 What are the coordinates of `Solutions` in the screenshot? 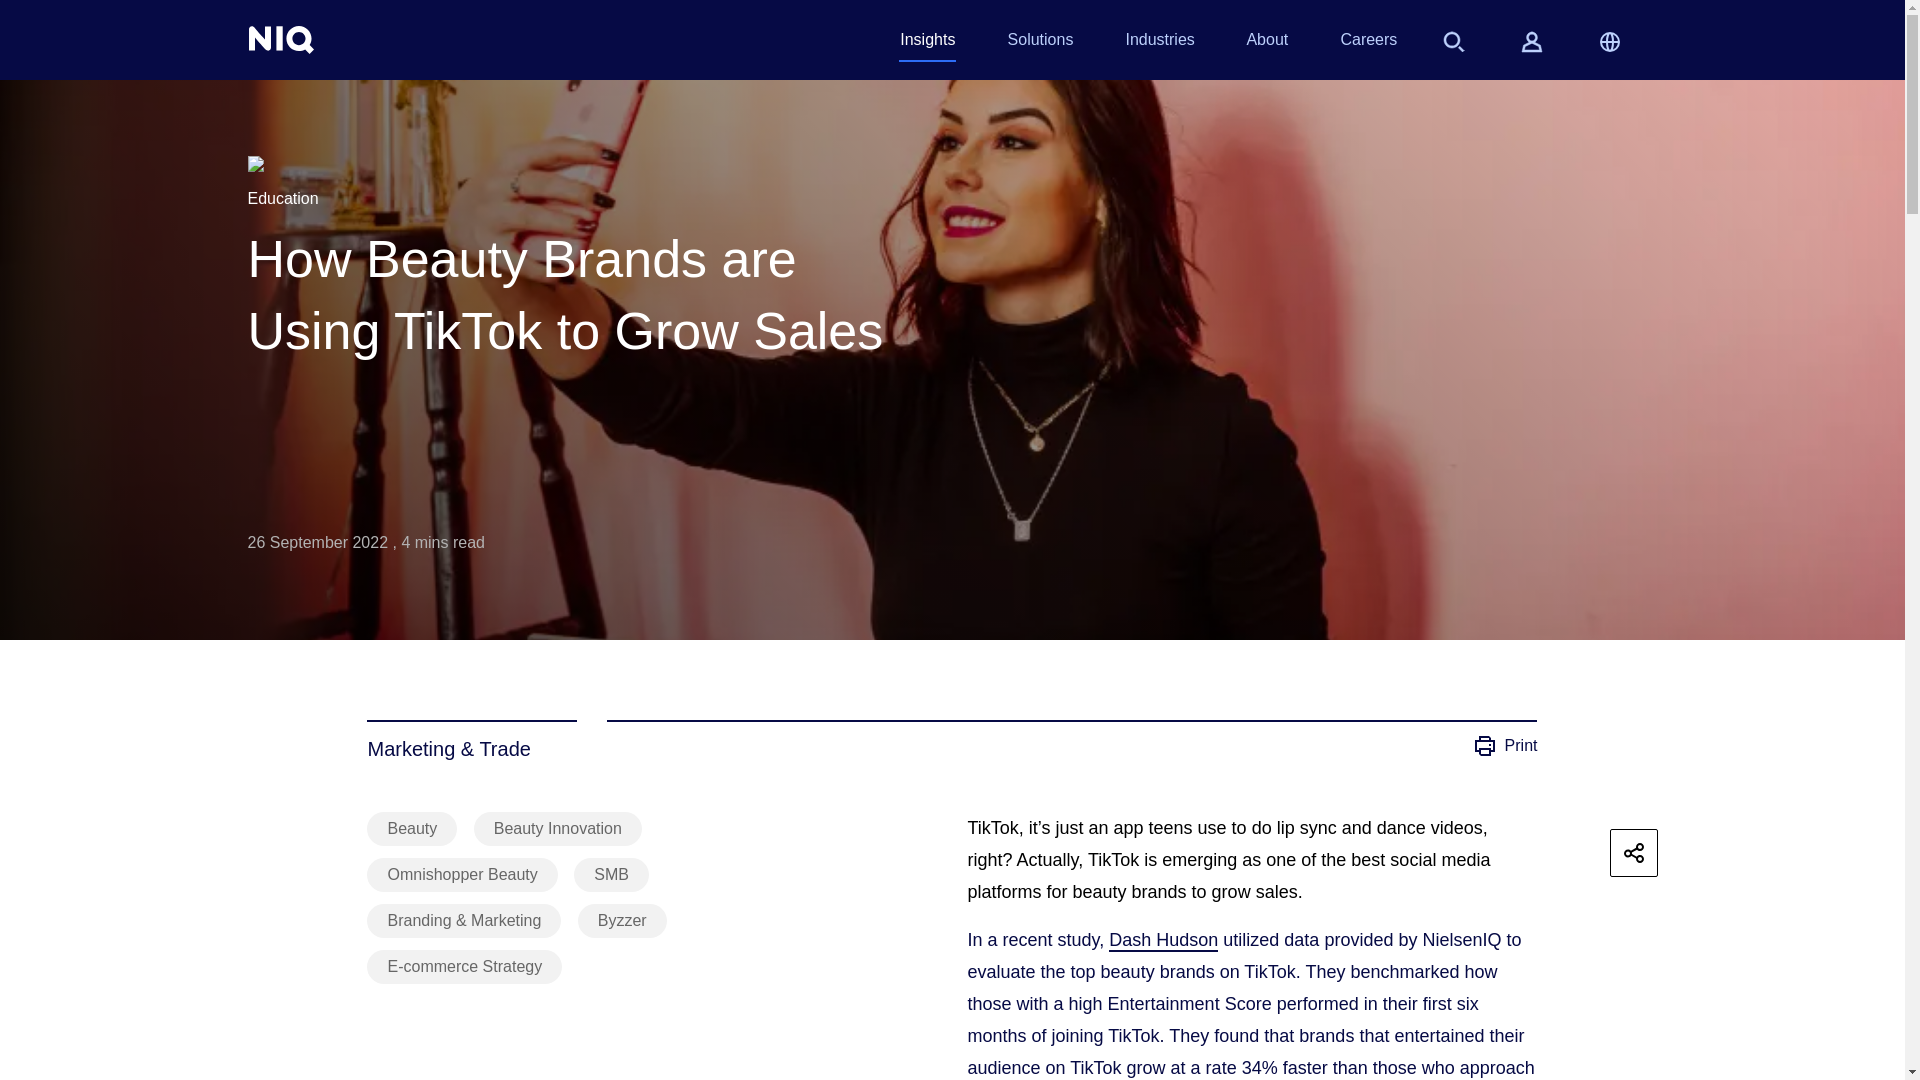 It's located at (1040, 44).